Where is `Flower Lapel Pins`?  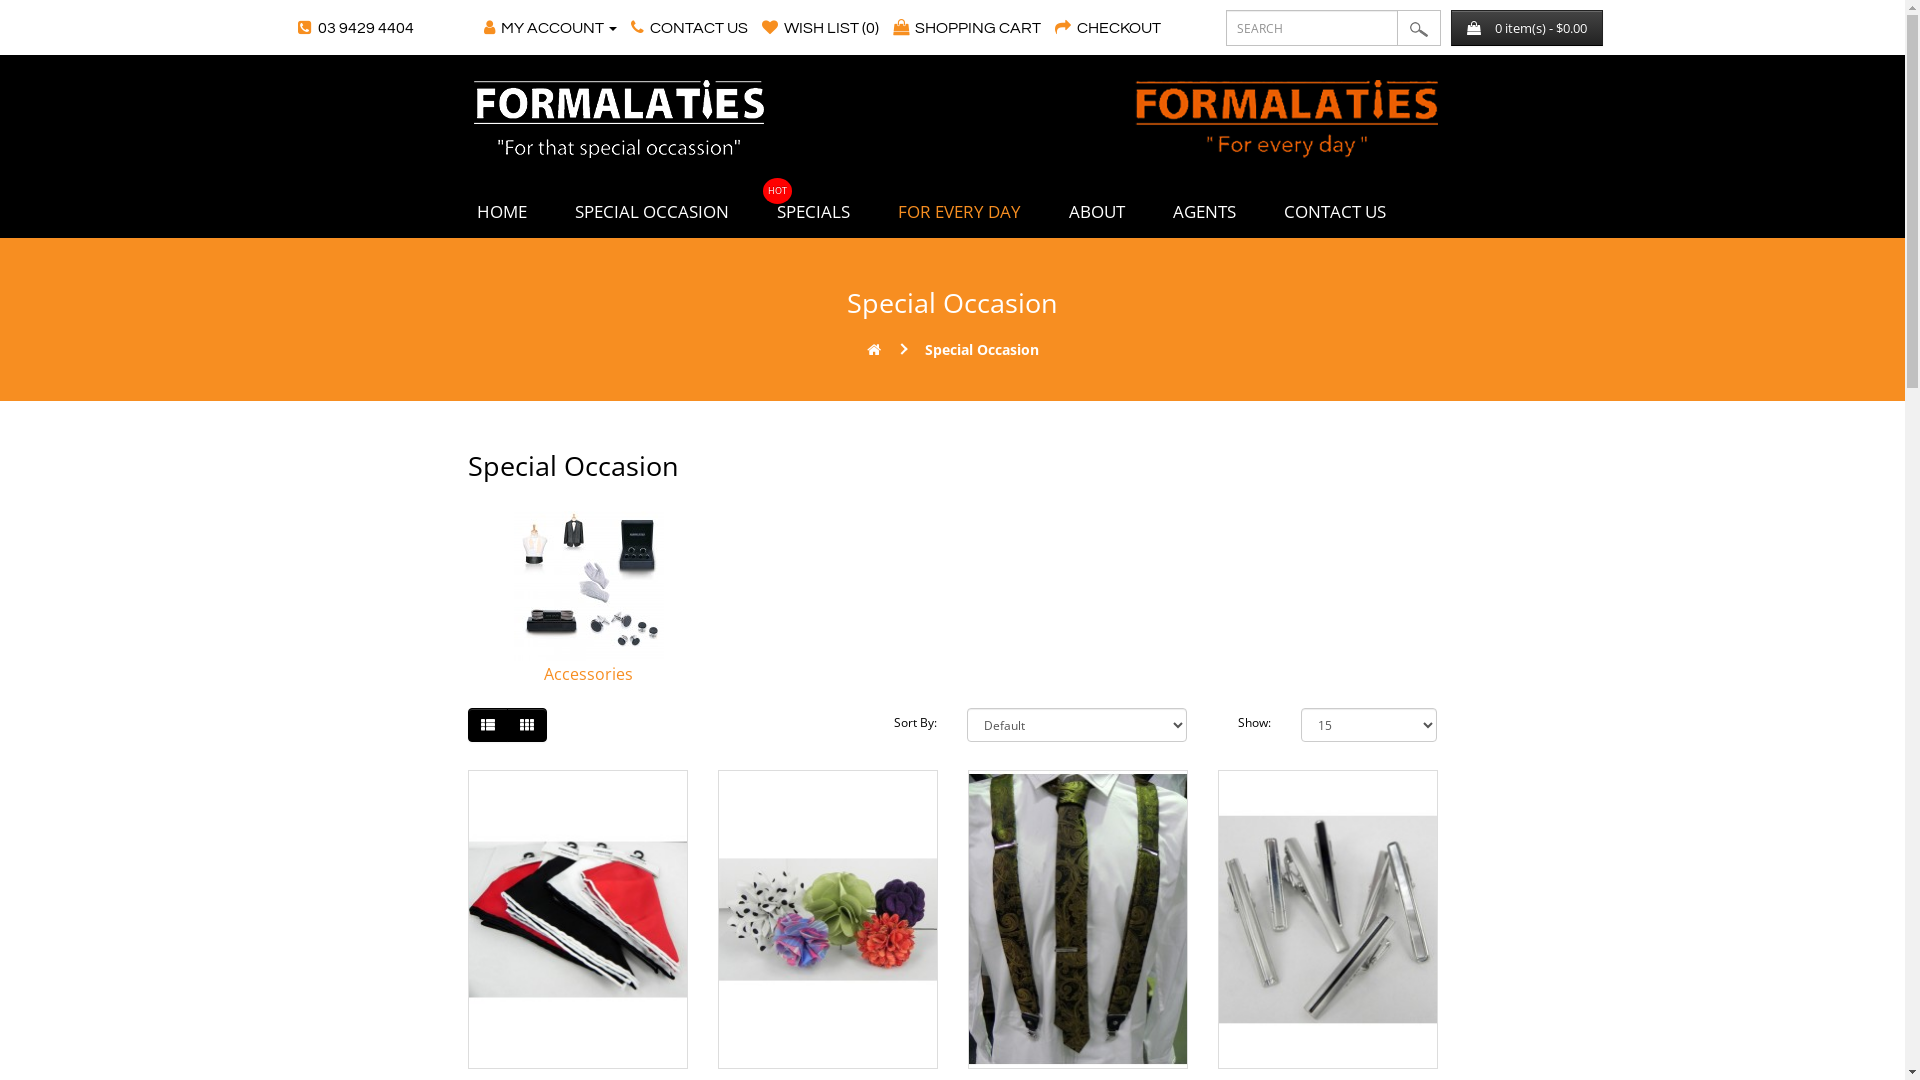 Flower Lapel Pins is located at coordinates (828, 920).